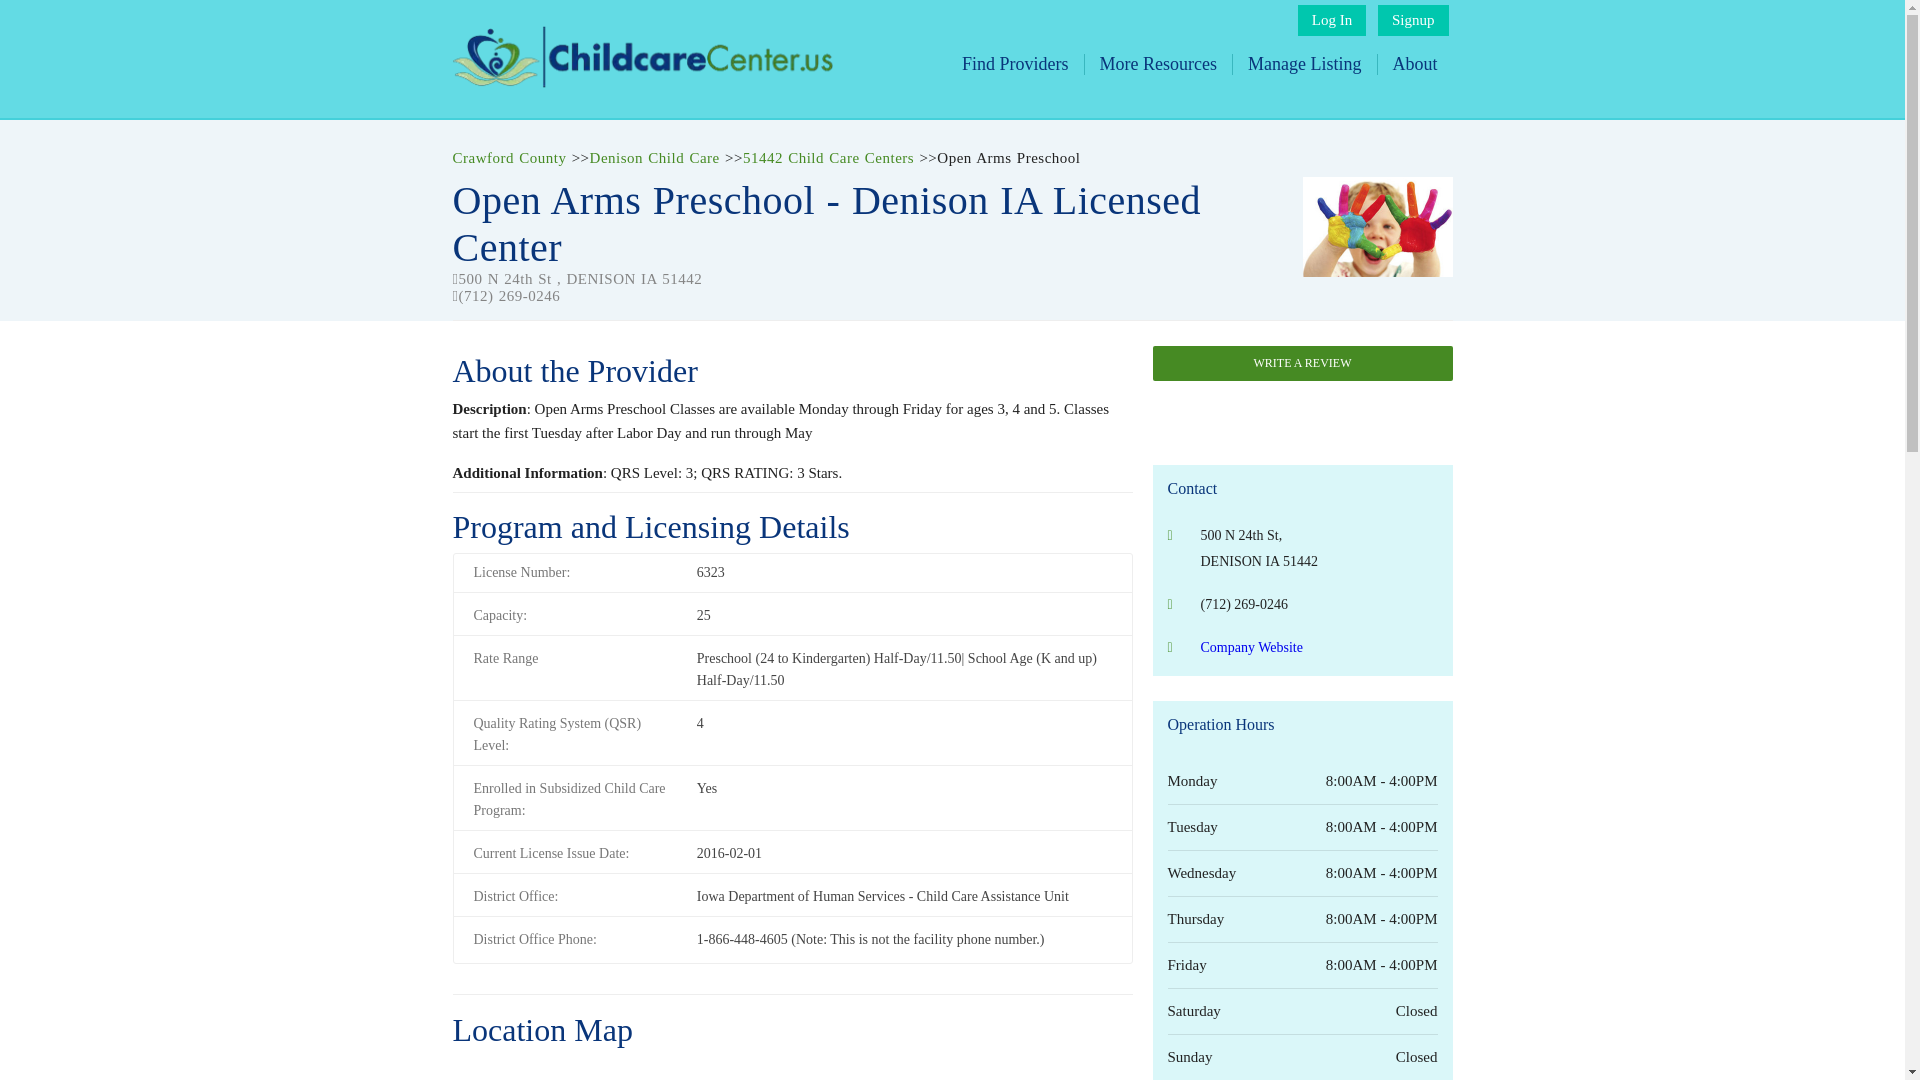 This screenshot has width=1920, height=1080. I want to click on Childcare Center, Preschools, and Home Daycare, so click(641, 82).